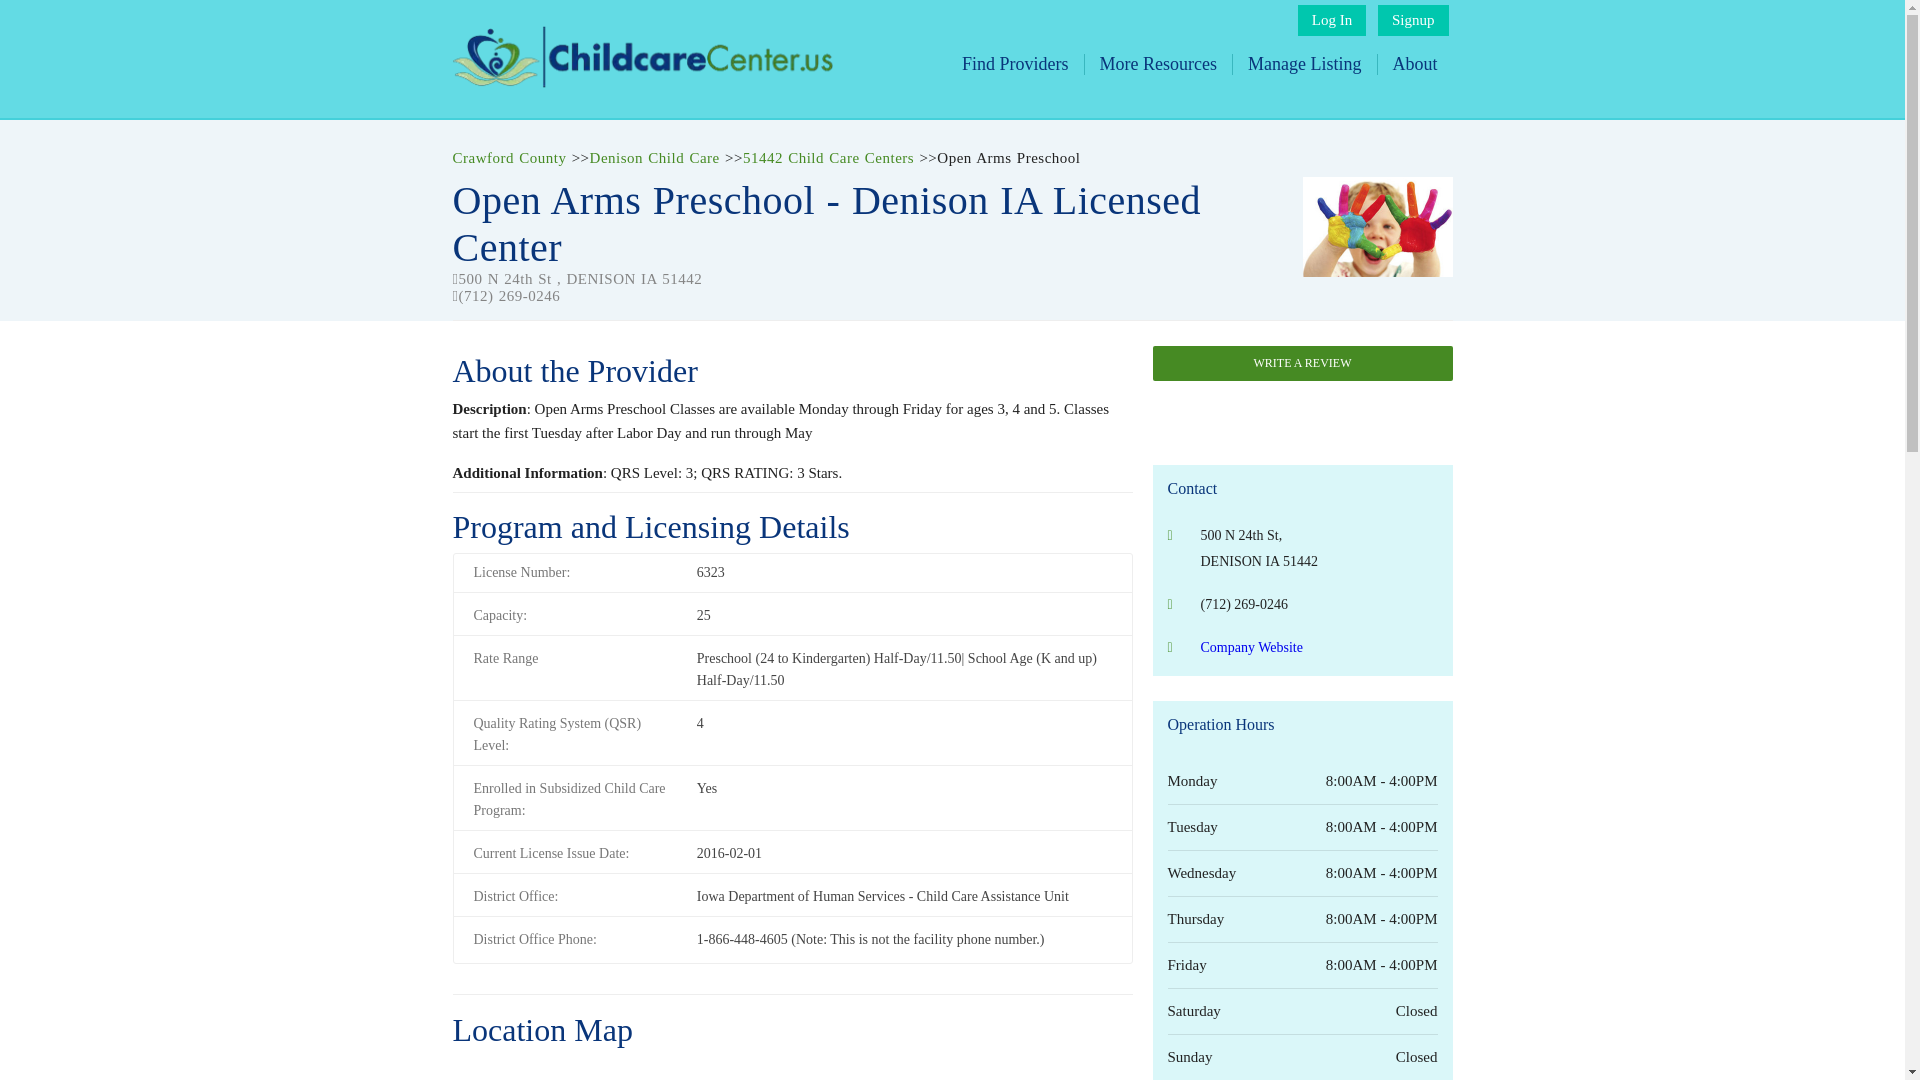 This screenshot has width=1920, height=1080. I want to click on Childcare Center, Preschools, and Home Daycare, so click(641, 82).